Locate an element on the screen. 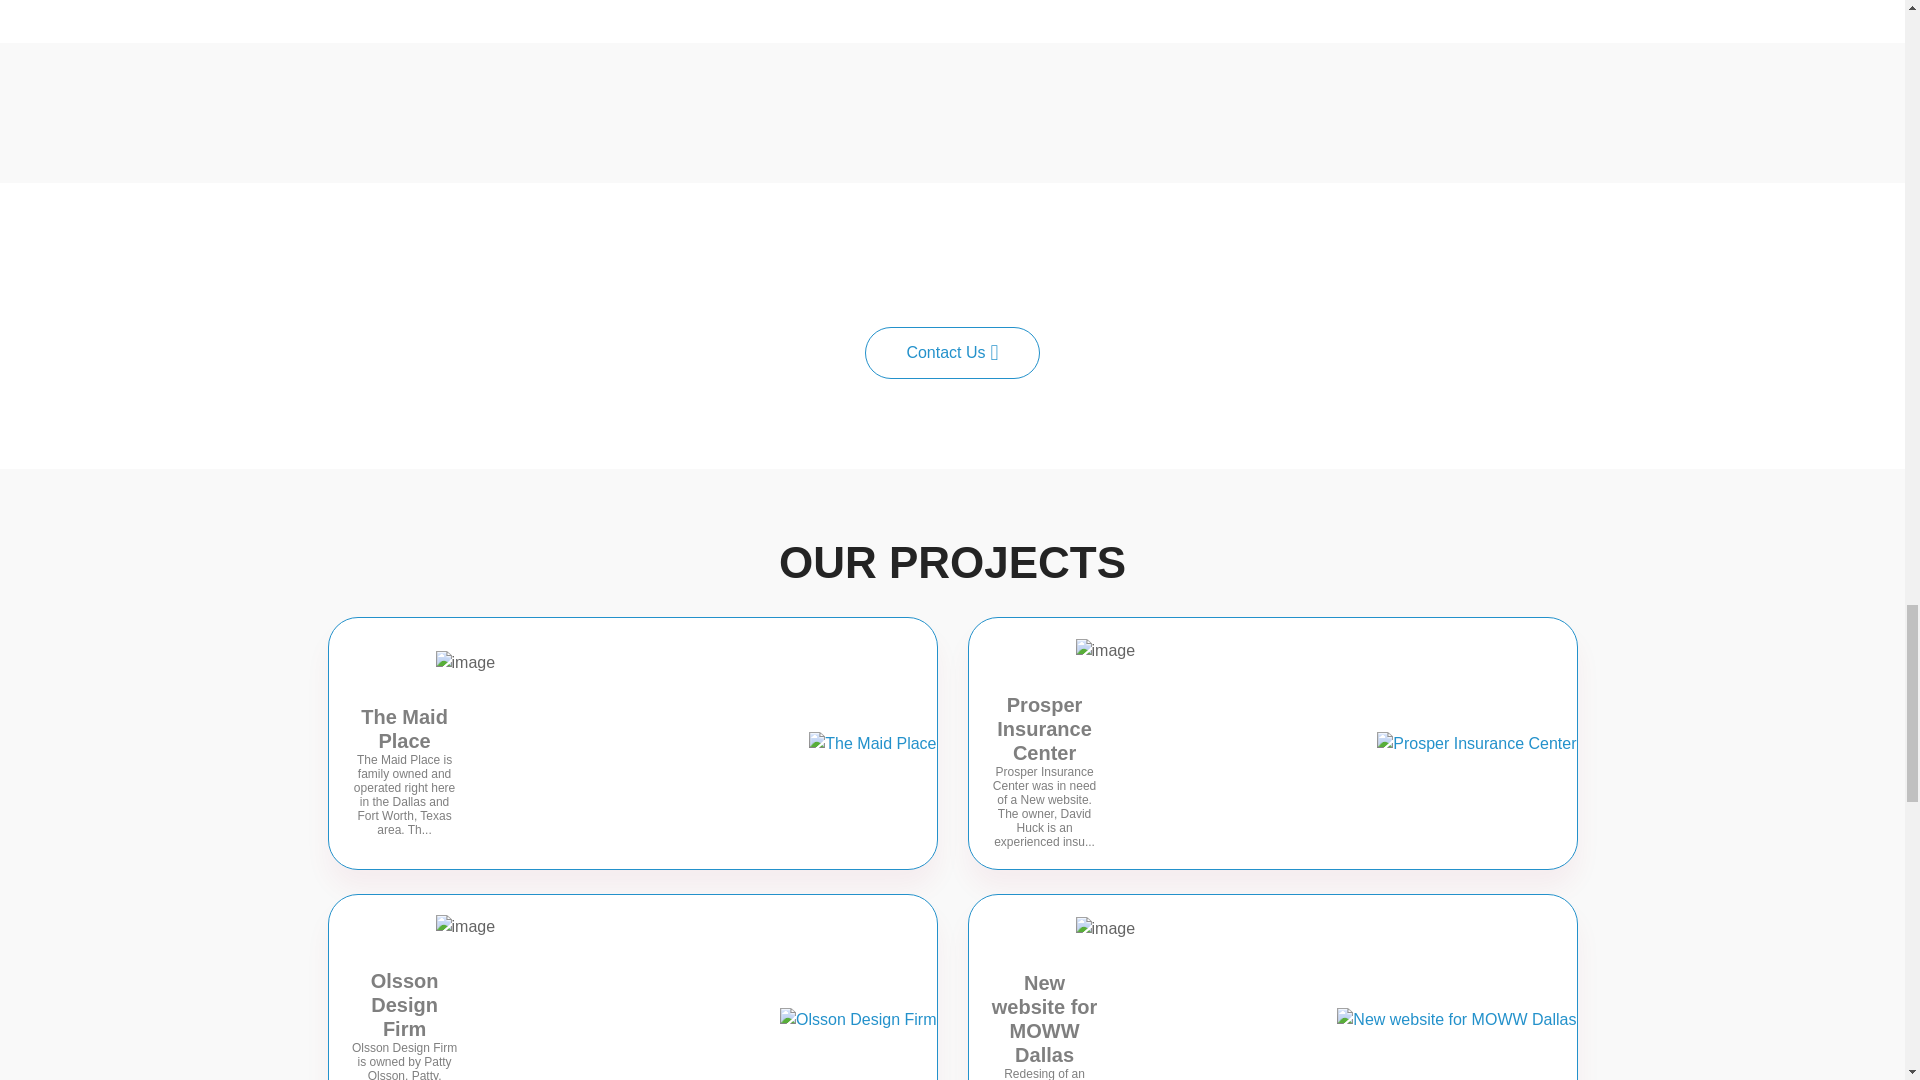 The width and height of the screenshot is (1920, 1080). Contact Us is located at coordinates (952, 352).